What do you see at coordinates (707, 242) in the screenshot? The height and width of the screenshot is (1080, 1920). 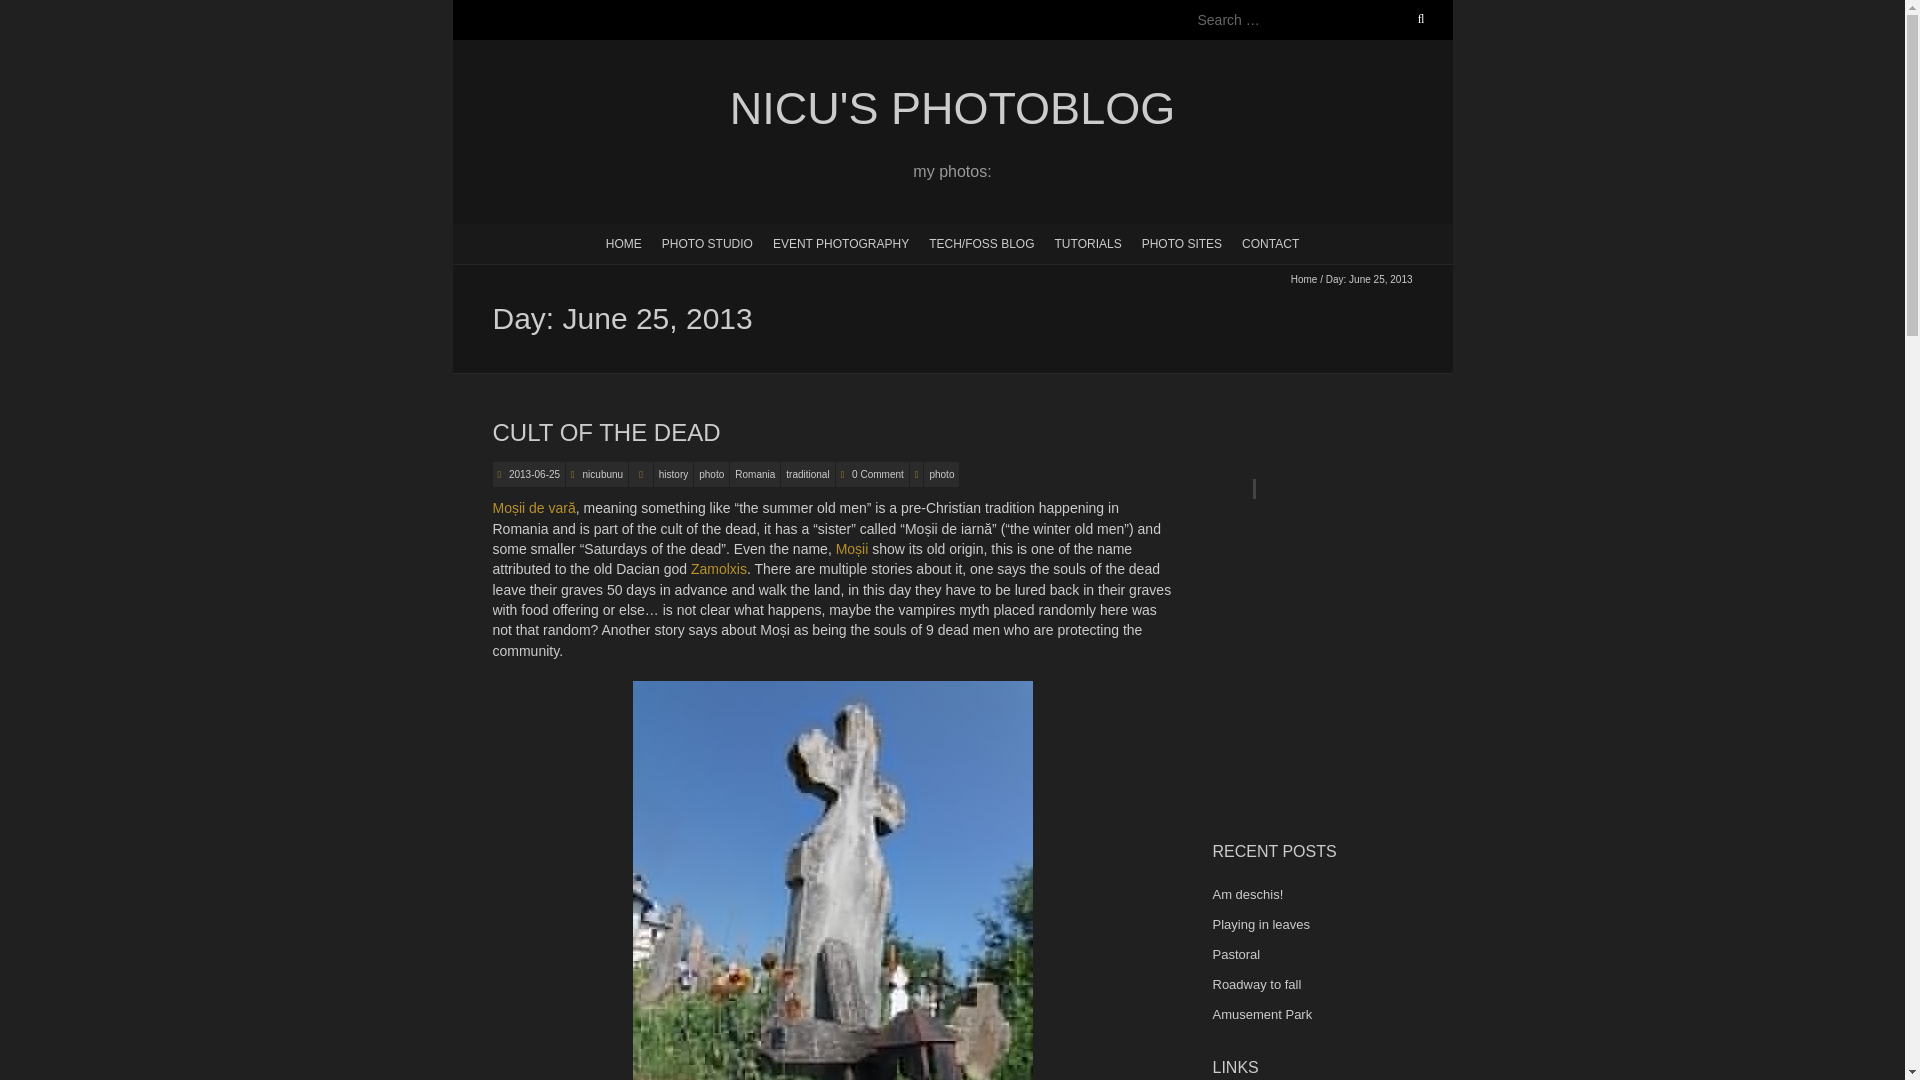 I see `PHOTO STUDIO` at bounding box center [707, 242].